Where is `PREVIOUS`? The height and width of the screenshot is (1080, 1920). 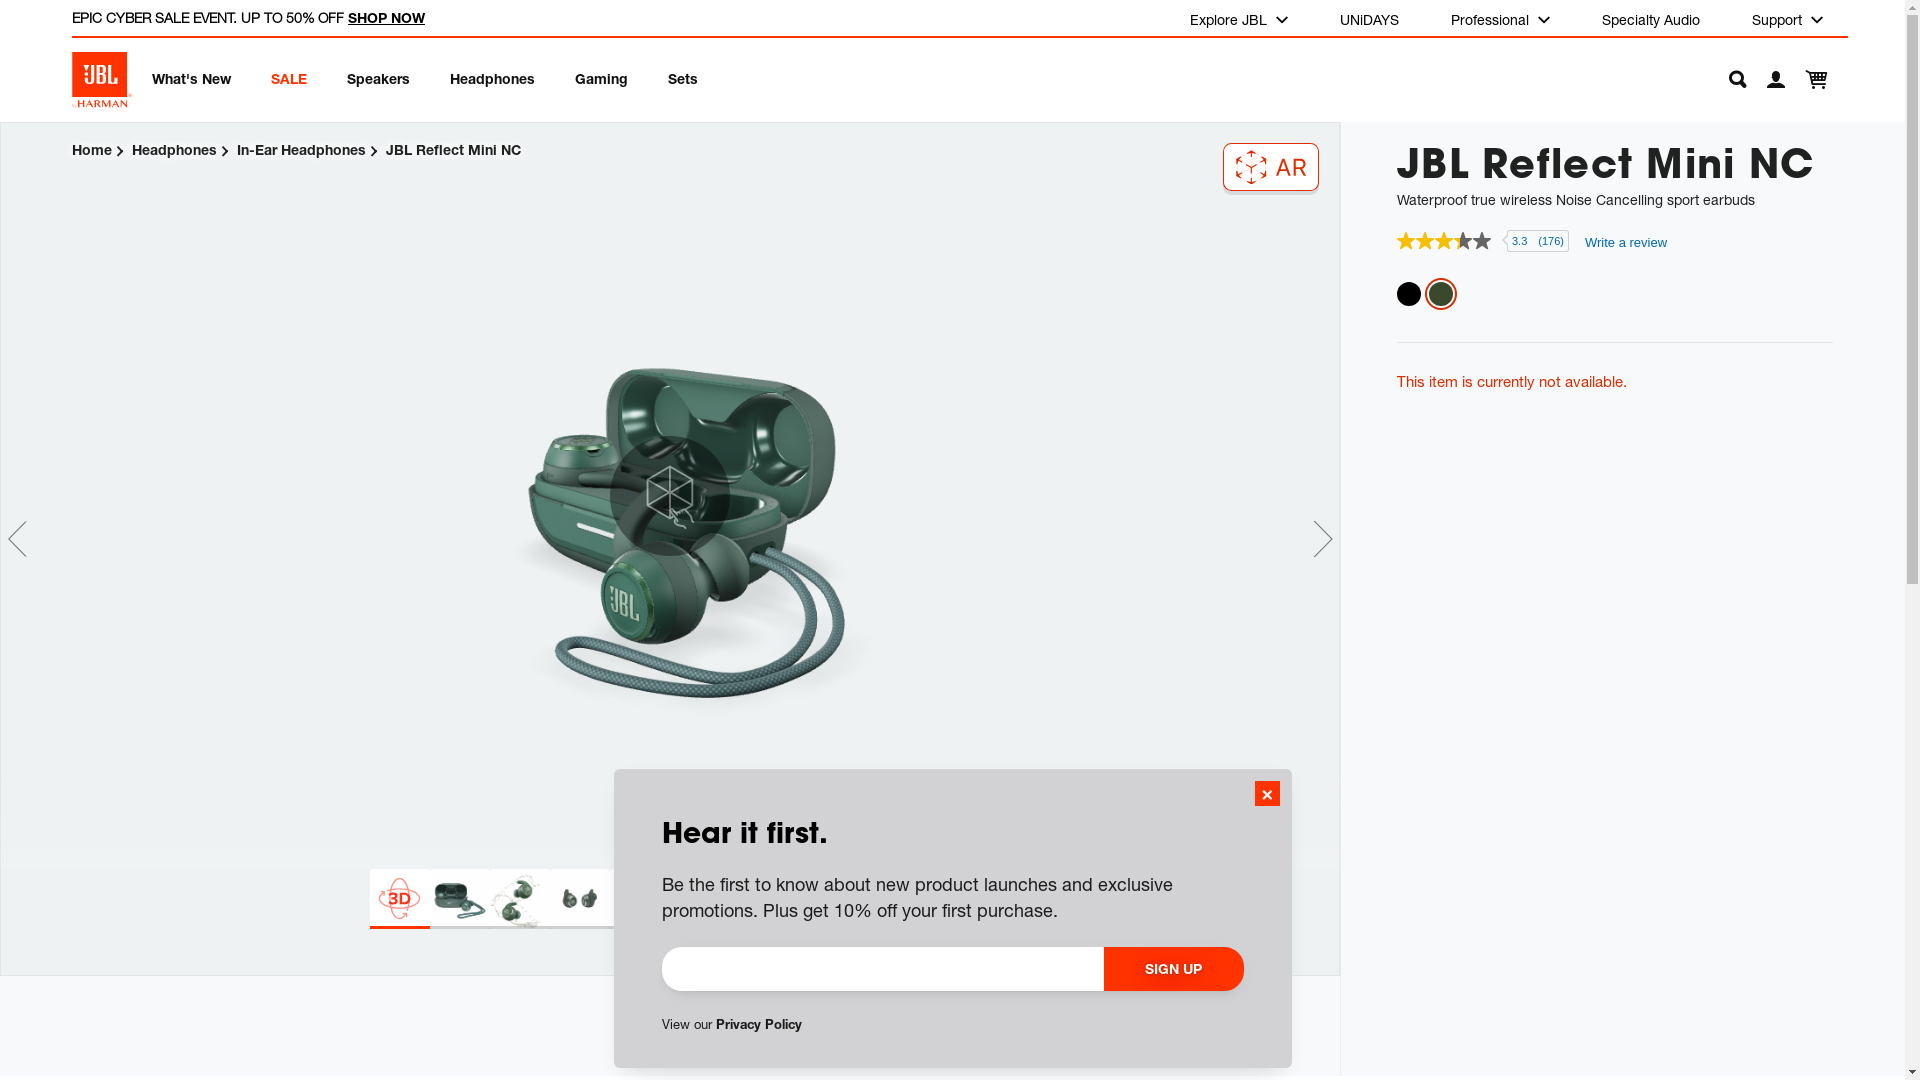 PREVIOUS is located at coordinates (17, 539).